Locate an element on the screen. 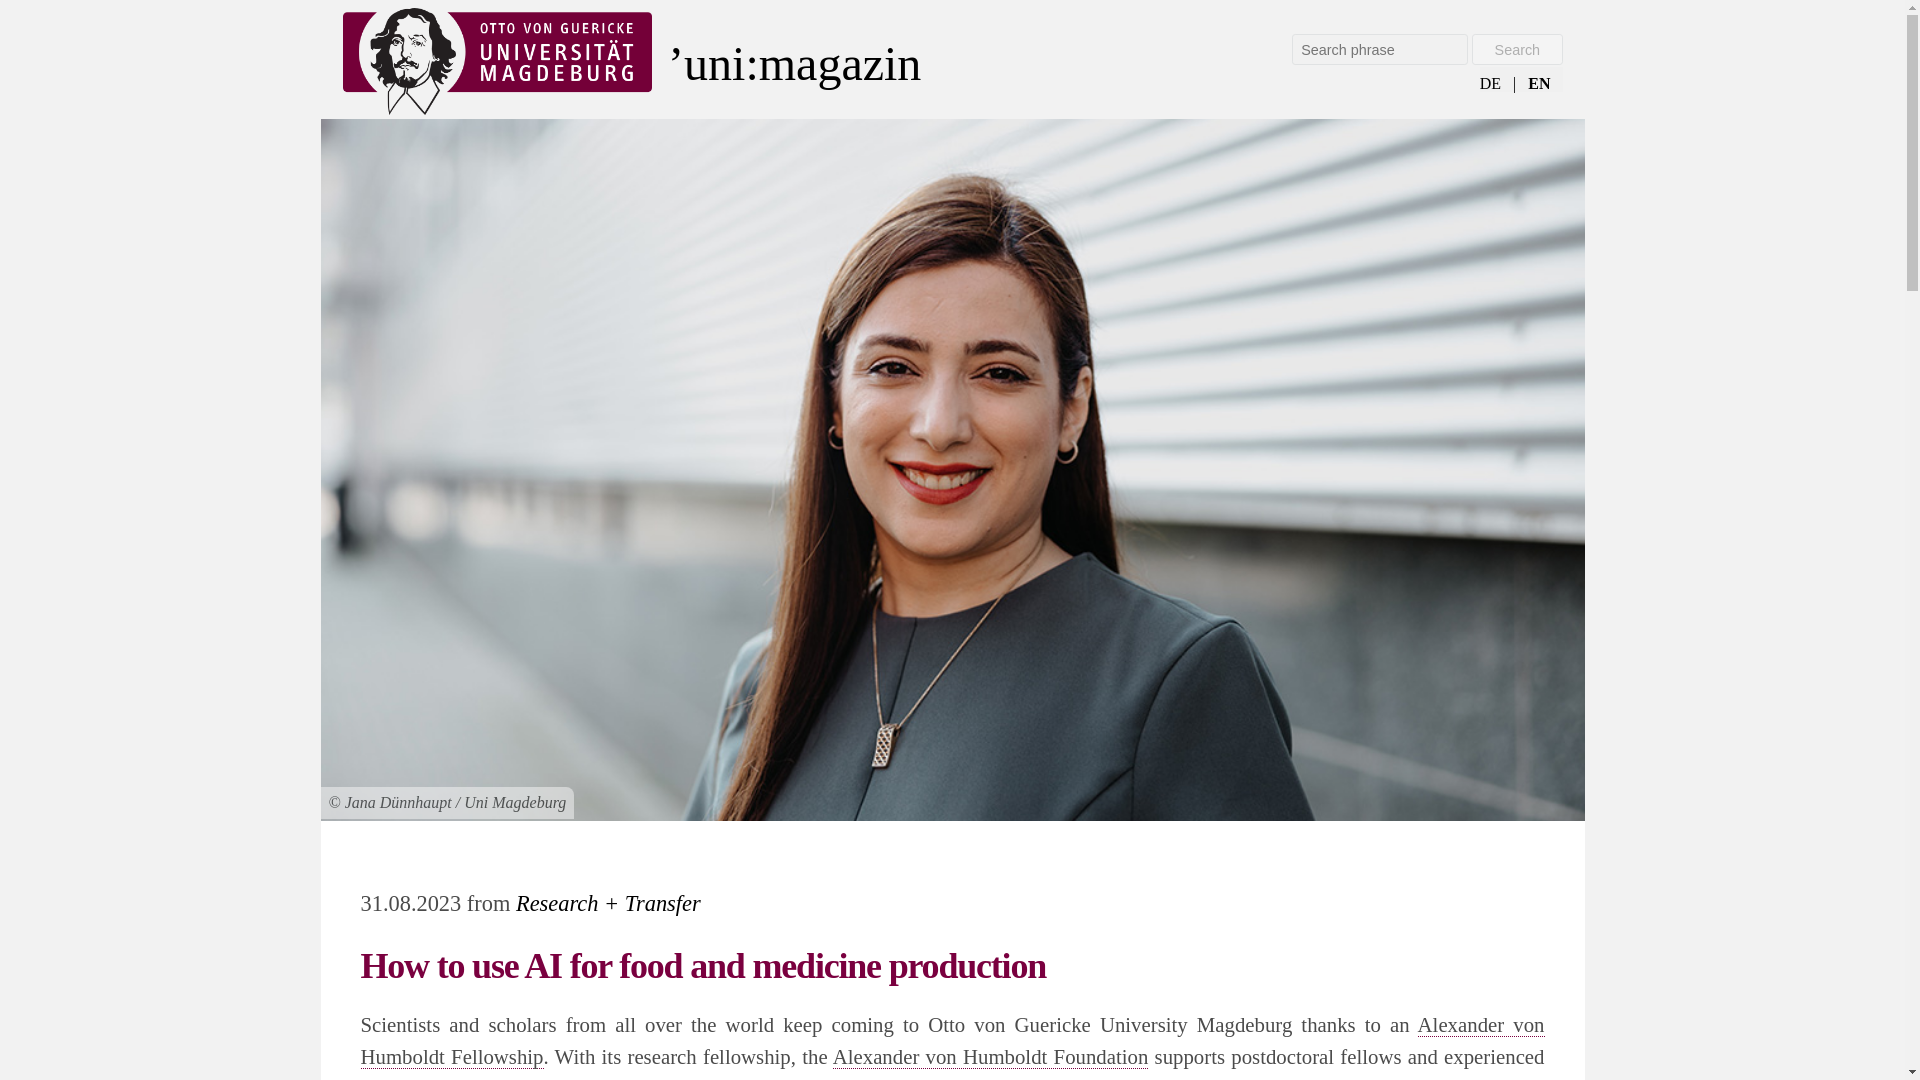  Zur Startseite is located at coordinates (880, 62).